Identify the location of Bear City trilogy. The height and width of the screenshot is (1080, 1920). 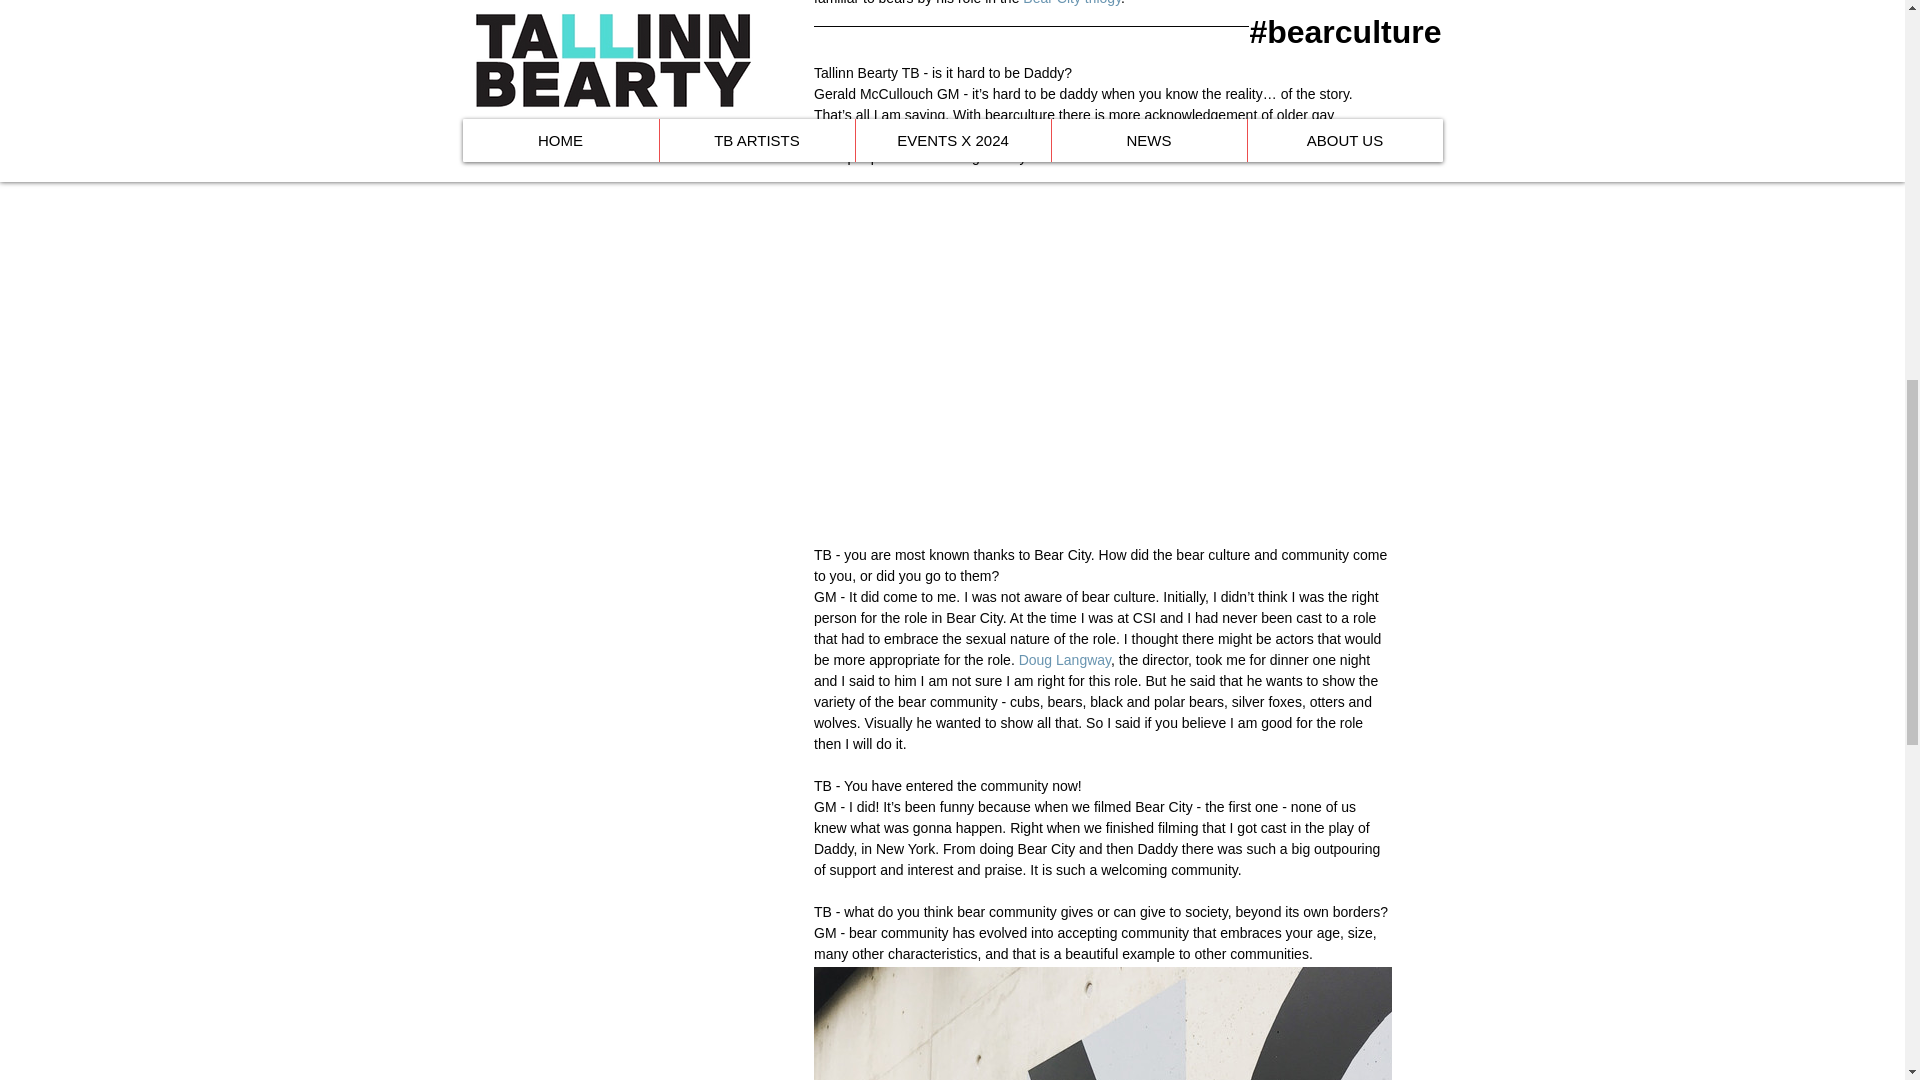
(1072, 3).